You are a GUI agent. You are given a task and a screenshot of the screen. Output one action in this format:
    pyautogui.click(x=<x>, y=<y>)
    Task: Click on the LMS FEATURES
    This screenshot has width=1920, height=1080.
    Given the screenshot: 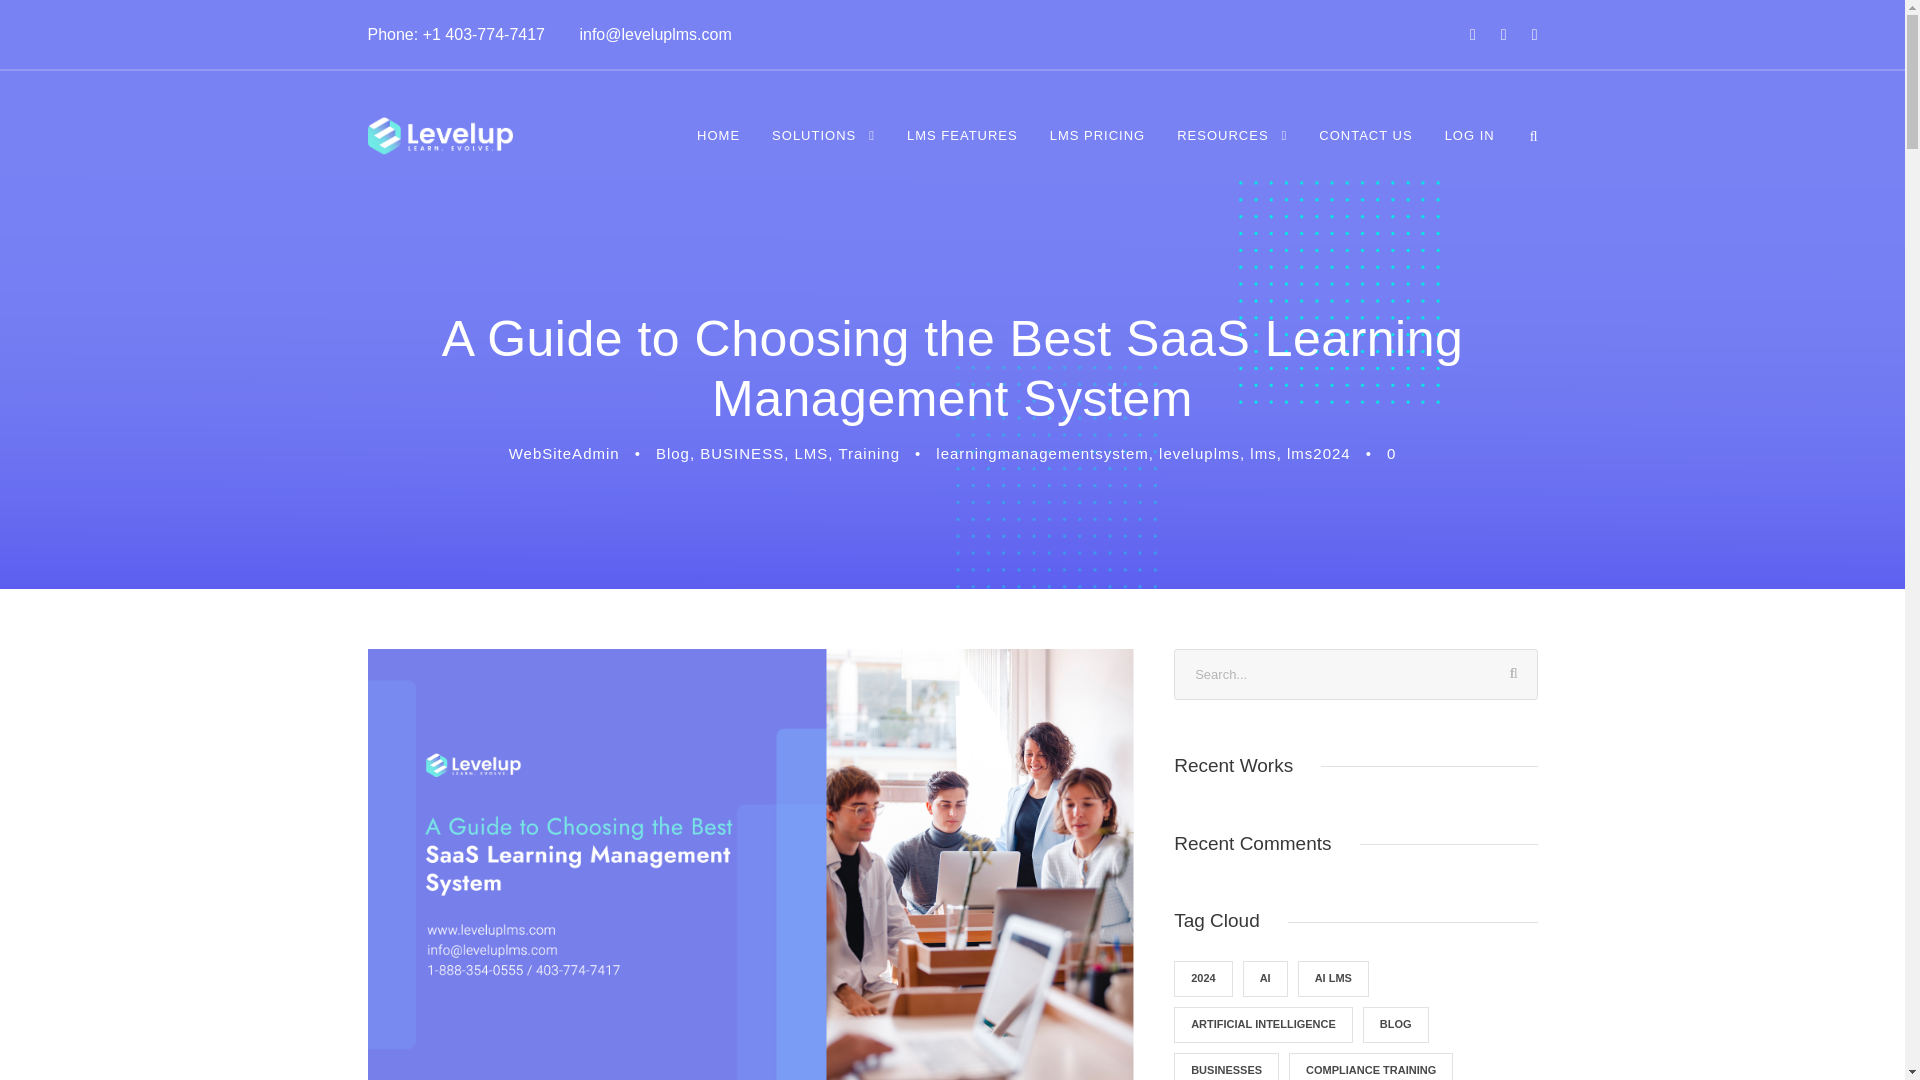 What is the action you would take?
    pyautogui.click(x=962, y=149)
    